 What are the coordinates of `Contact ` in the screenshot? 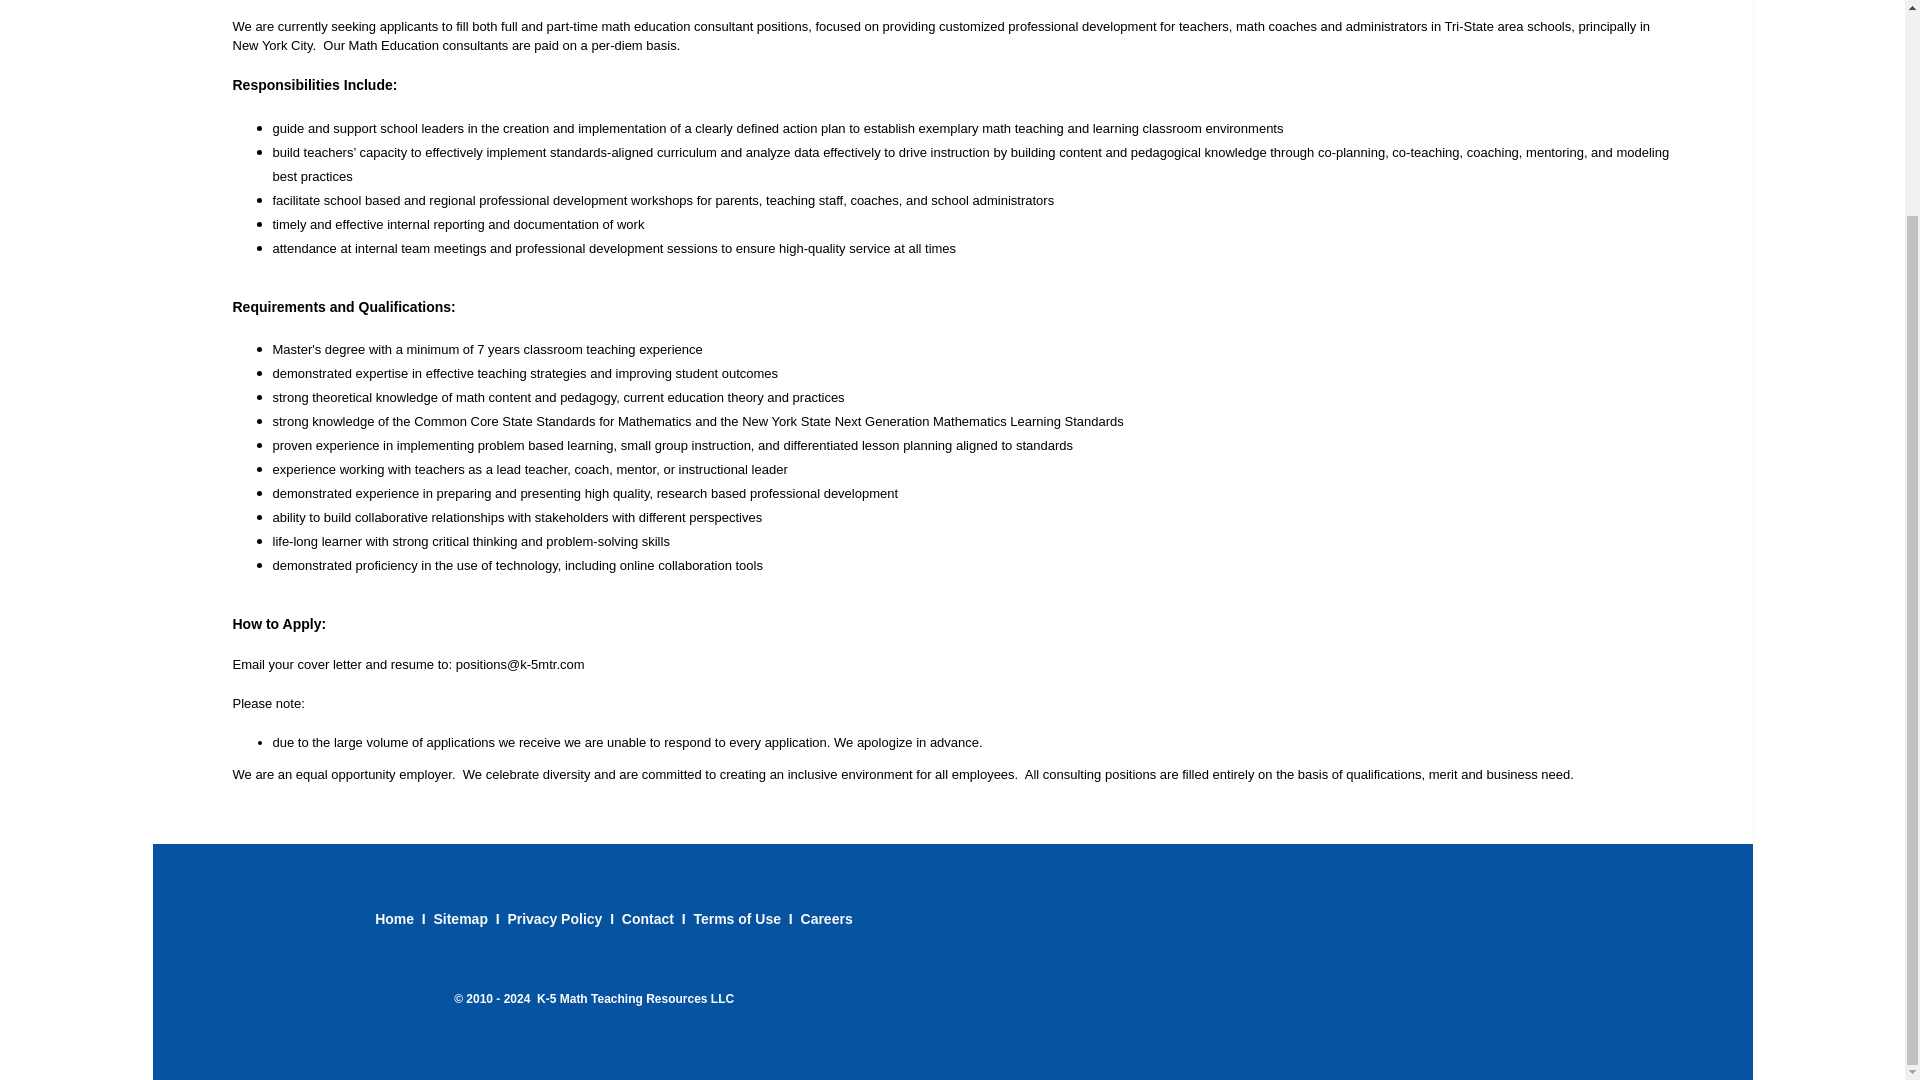 It's located at (650, 918).